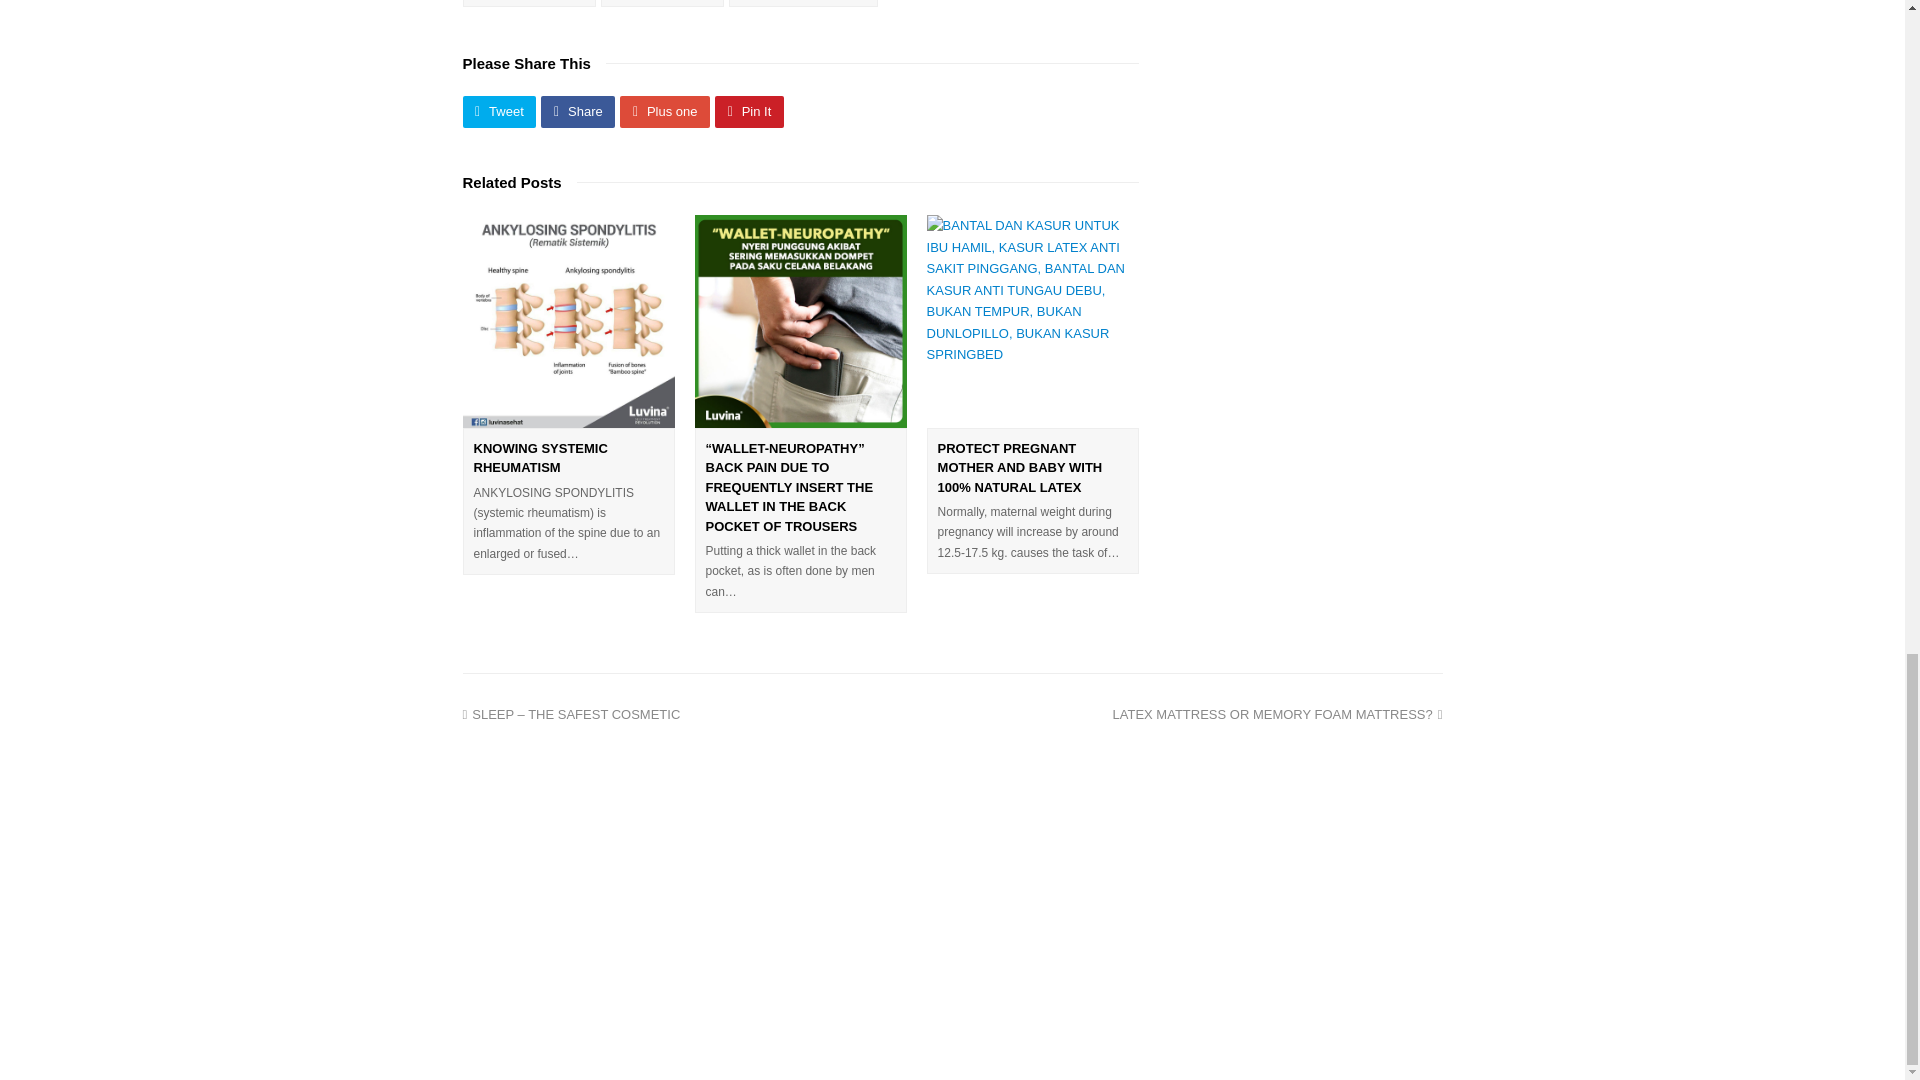 This screenshot has height=1080, width=1920. What do you see at coordinates (665, 112) in the screenshot?
I see `Plus one` at bounding box center [665, 112].